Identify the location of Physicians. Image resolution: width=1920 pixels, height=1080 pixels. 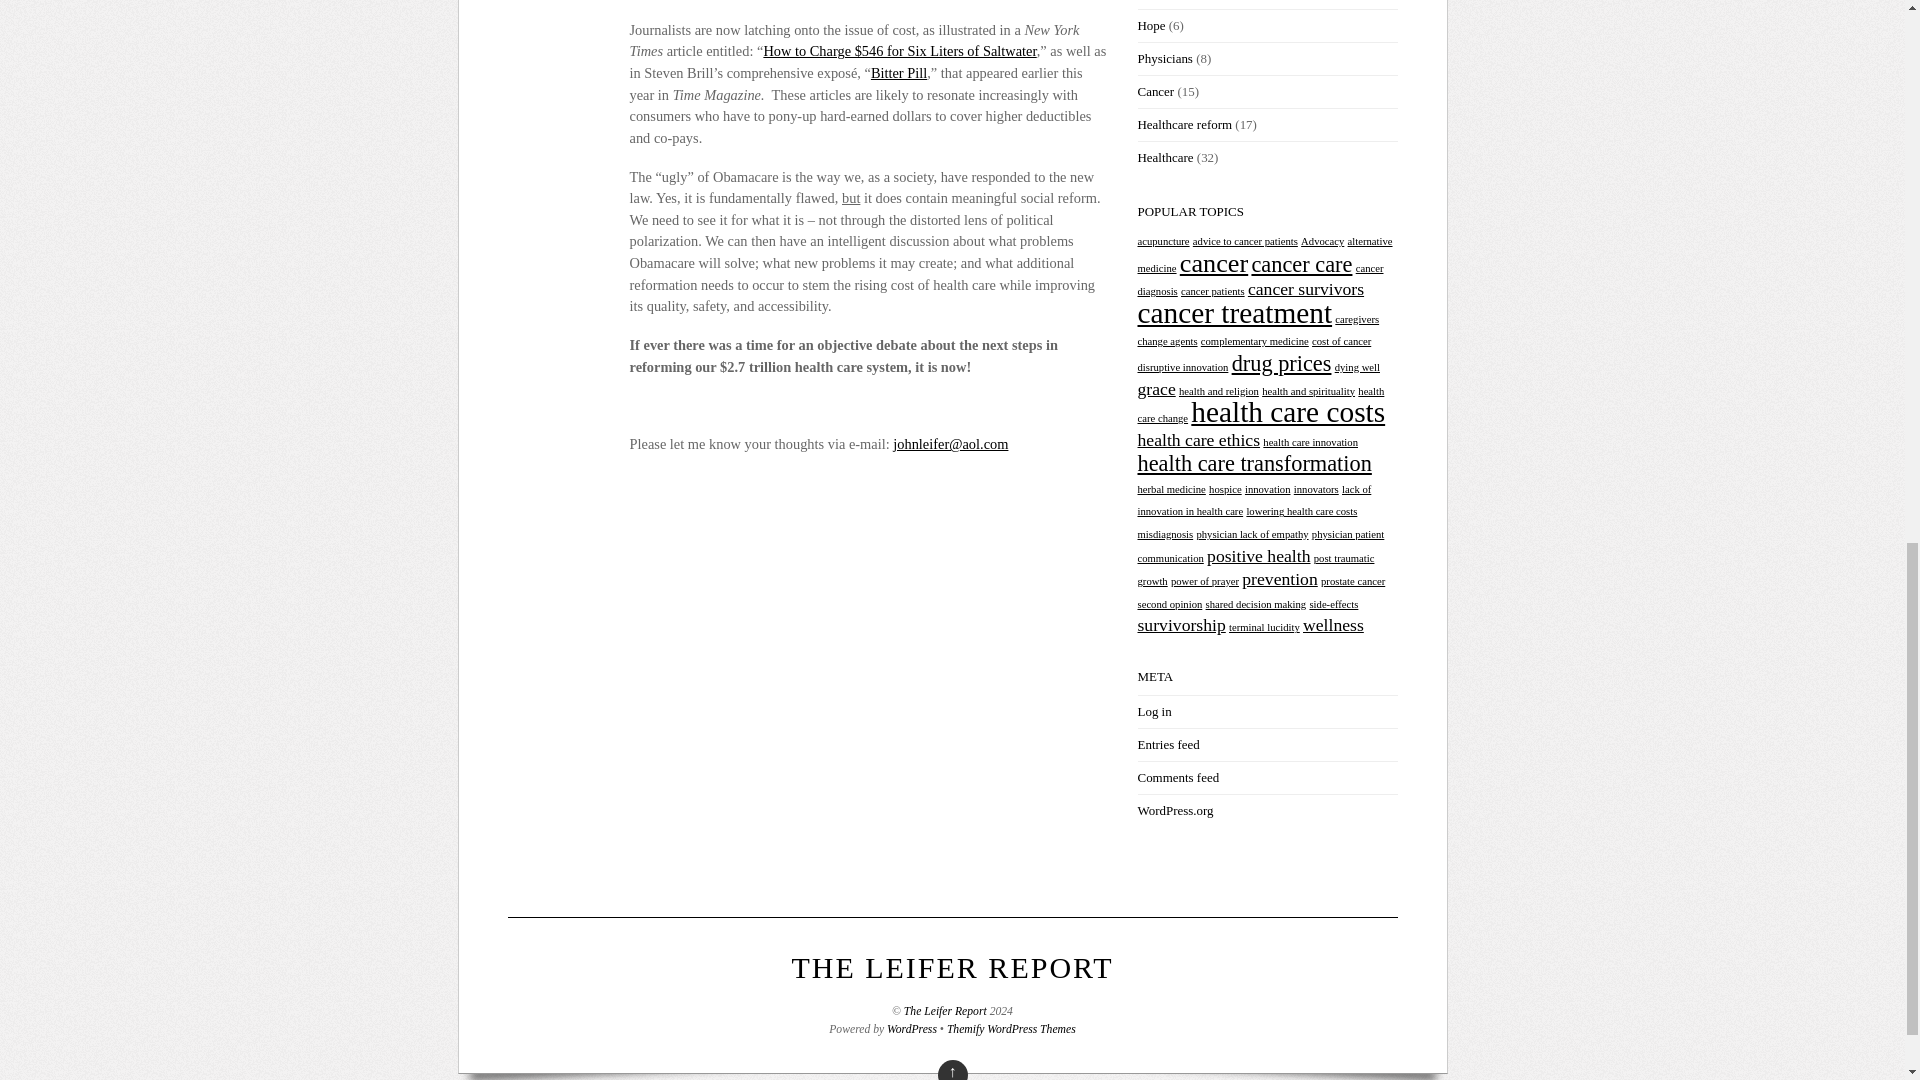
(1165, 58).